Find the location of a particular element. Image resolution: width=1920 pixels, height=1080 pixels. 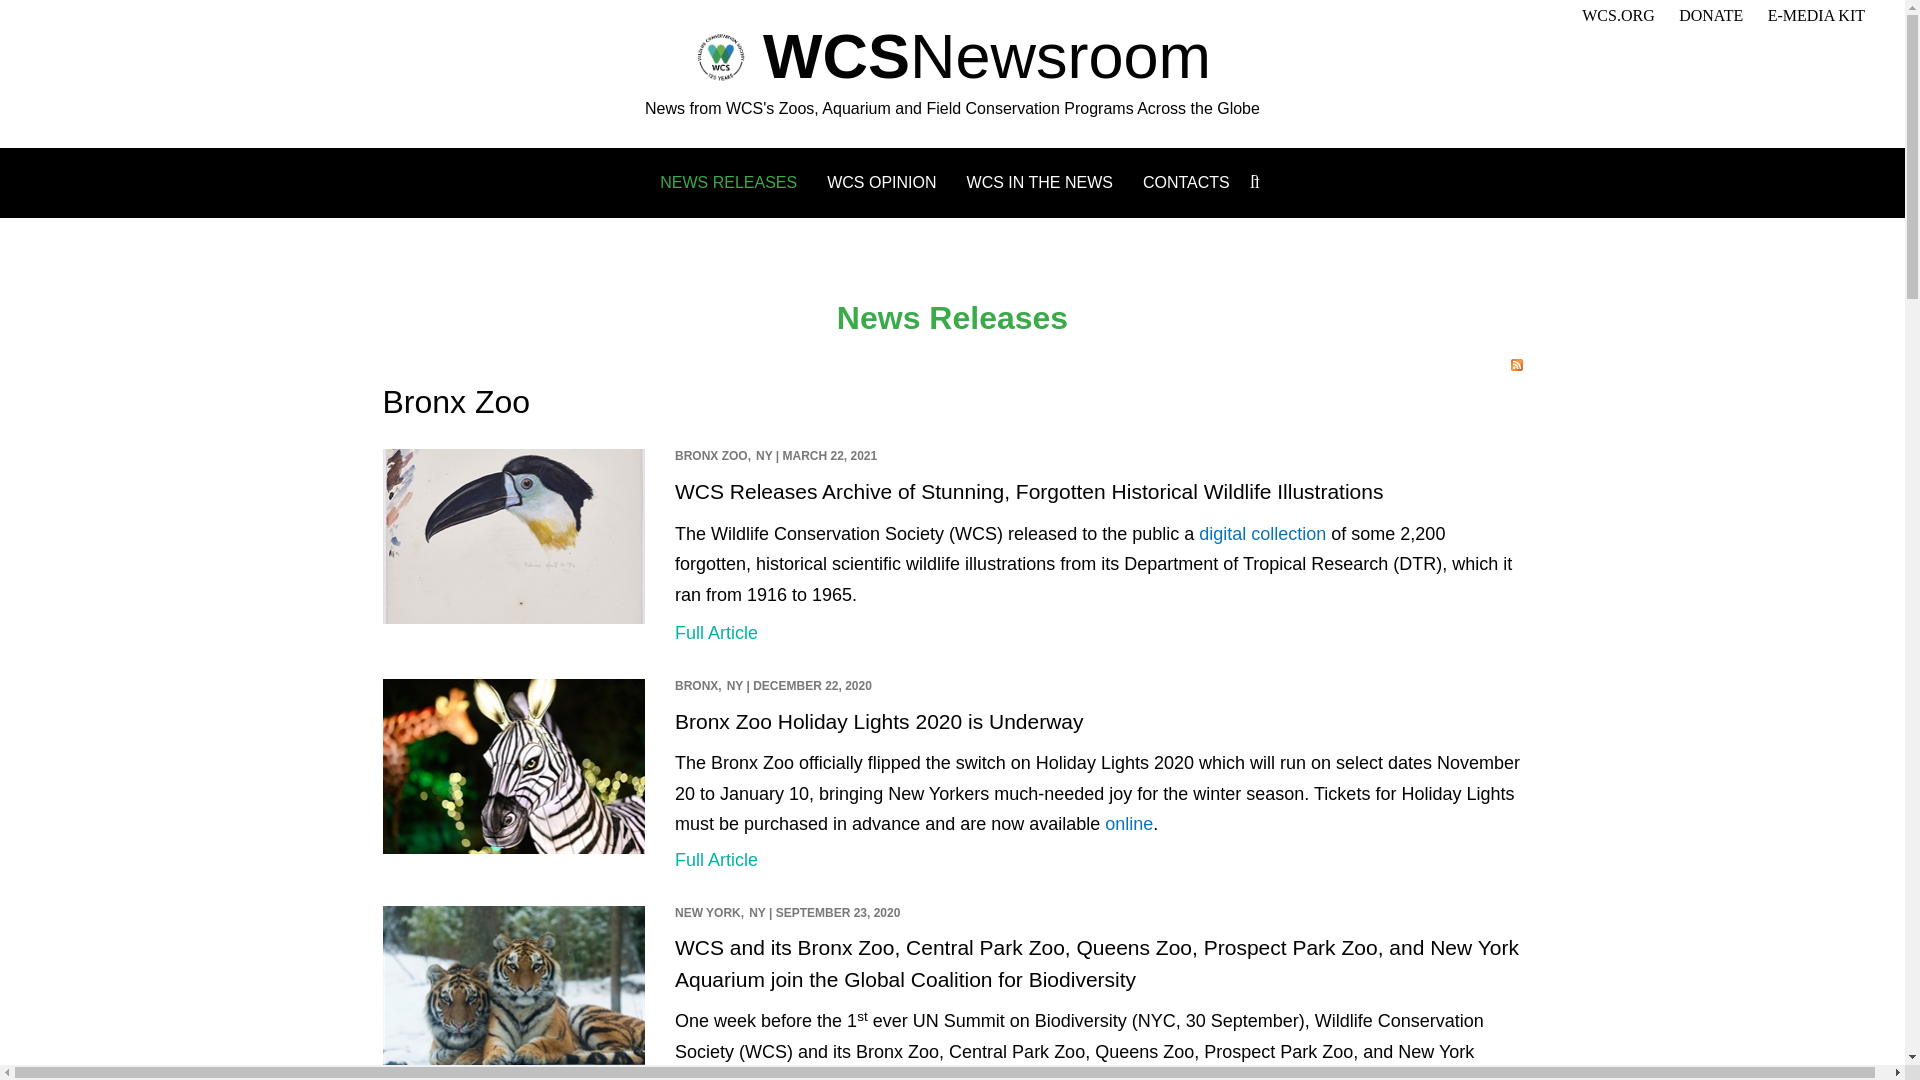

digital collection is located at coordinates (1262, 534).